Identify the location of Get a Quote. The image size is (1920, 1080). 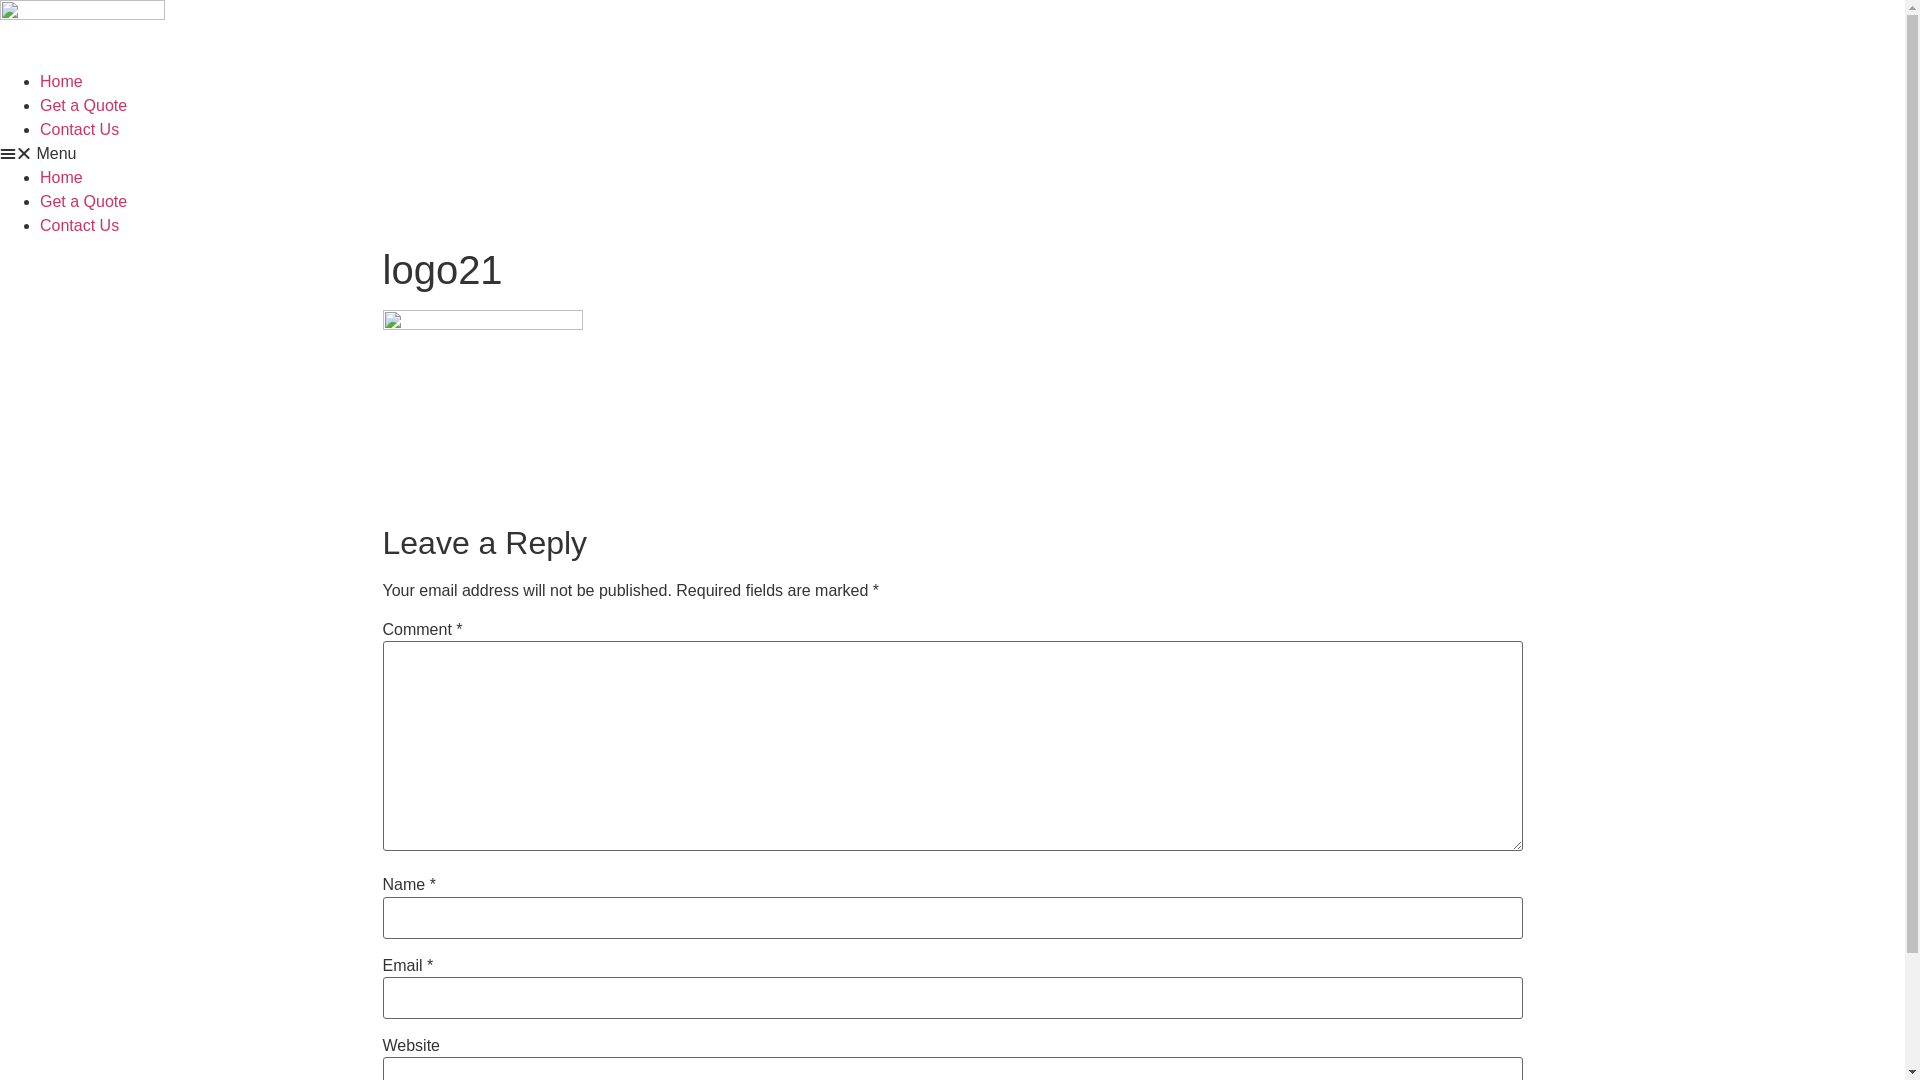
(84, 202).